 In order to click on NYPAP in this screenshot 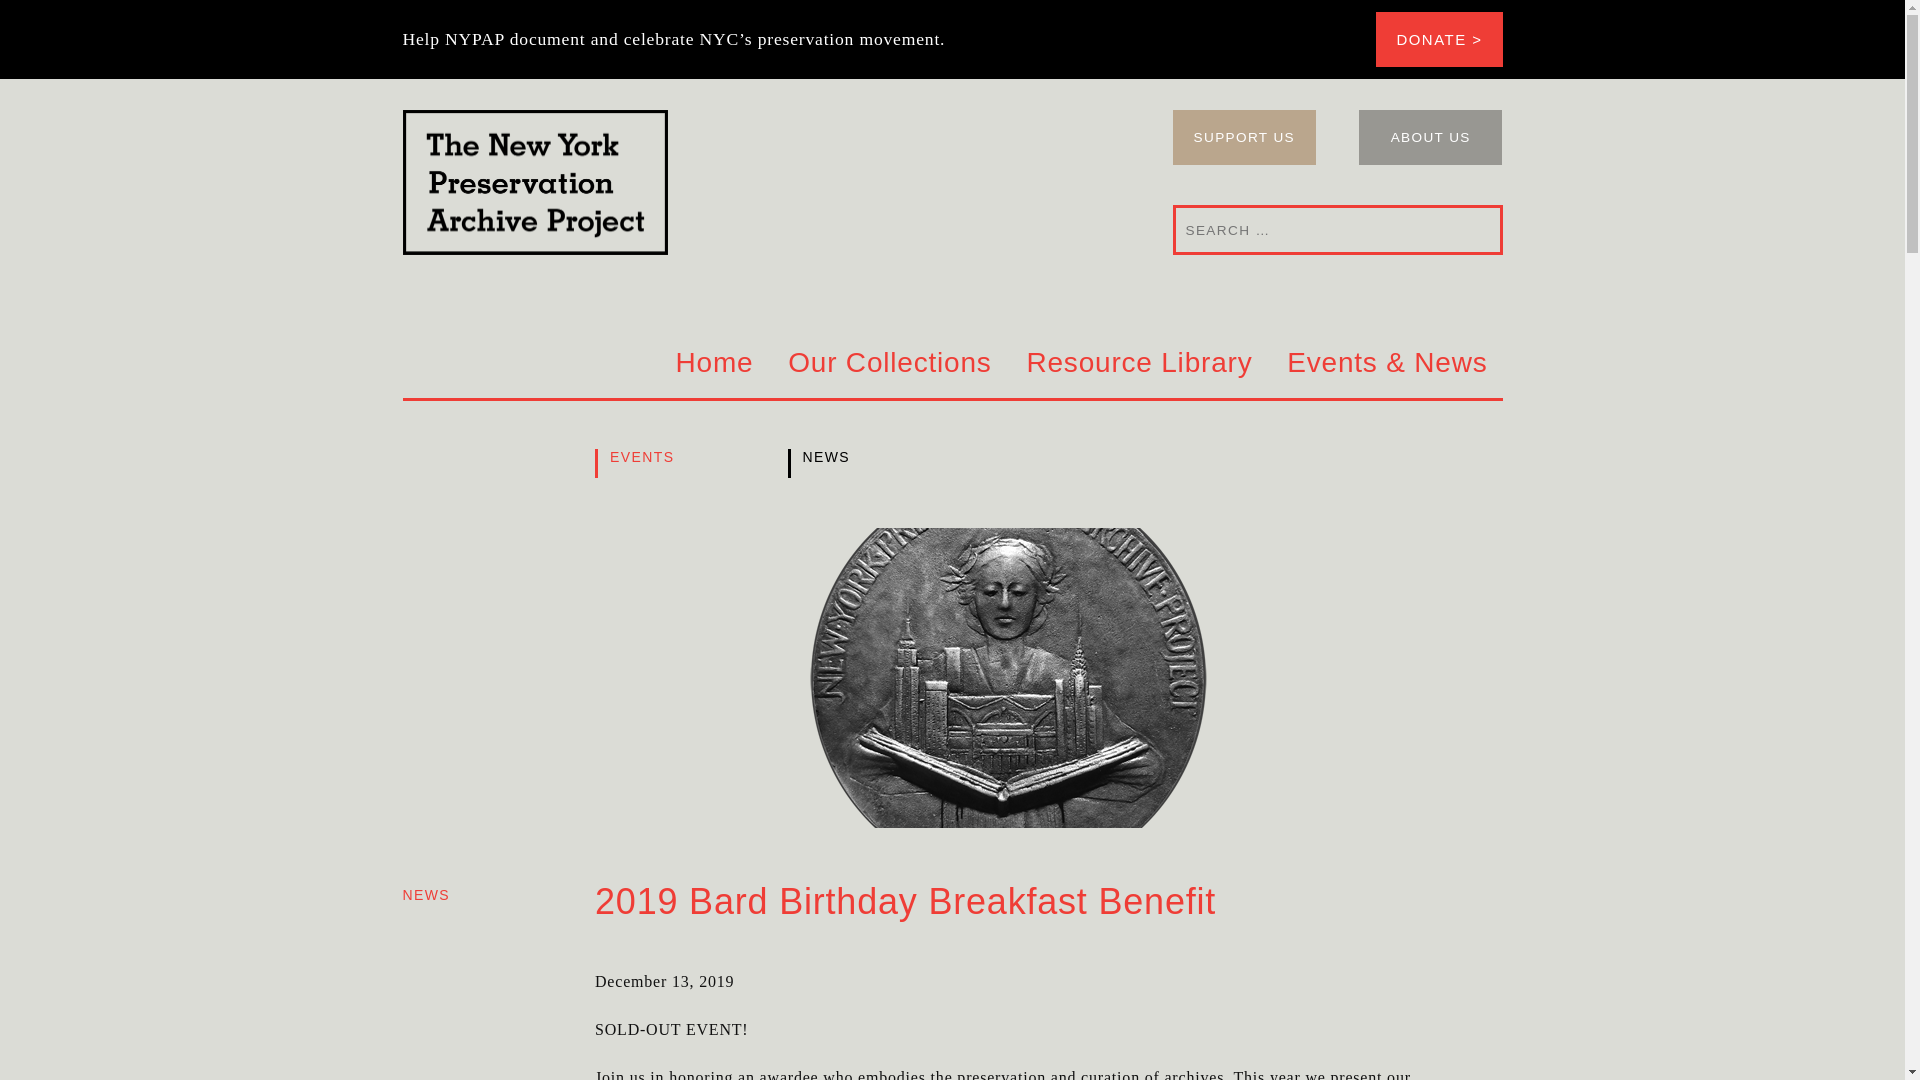, I will do `click(759, 182)`.